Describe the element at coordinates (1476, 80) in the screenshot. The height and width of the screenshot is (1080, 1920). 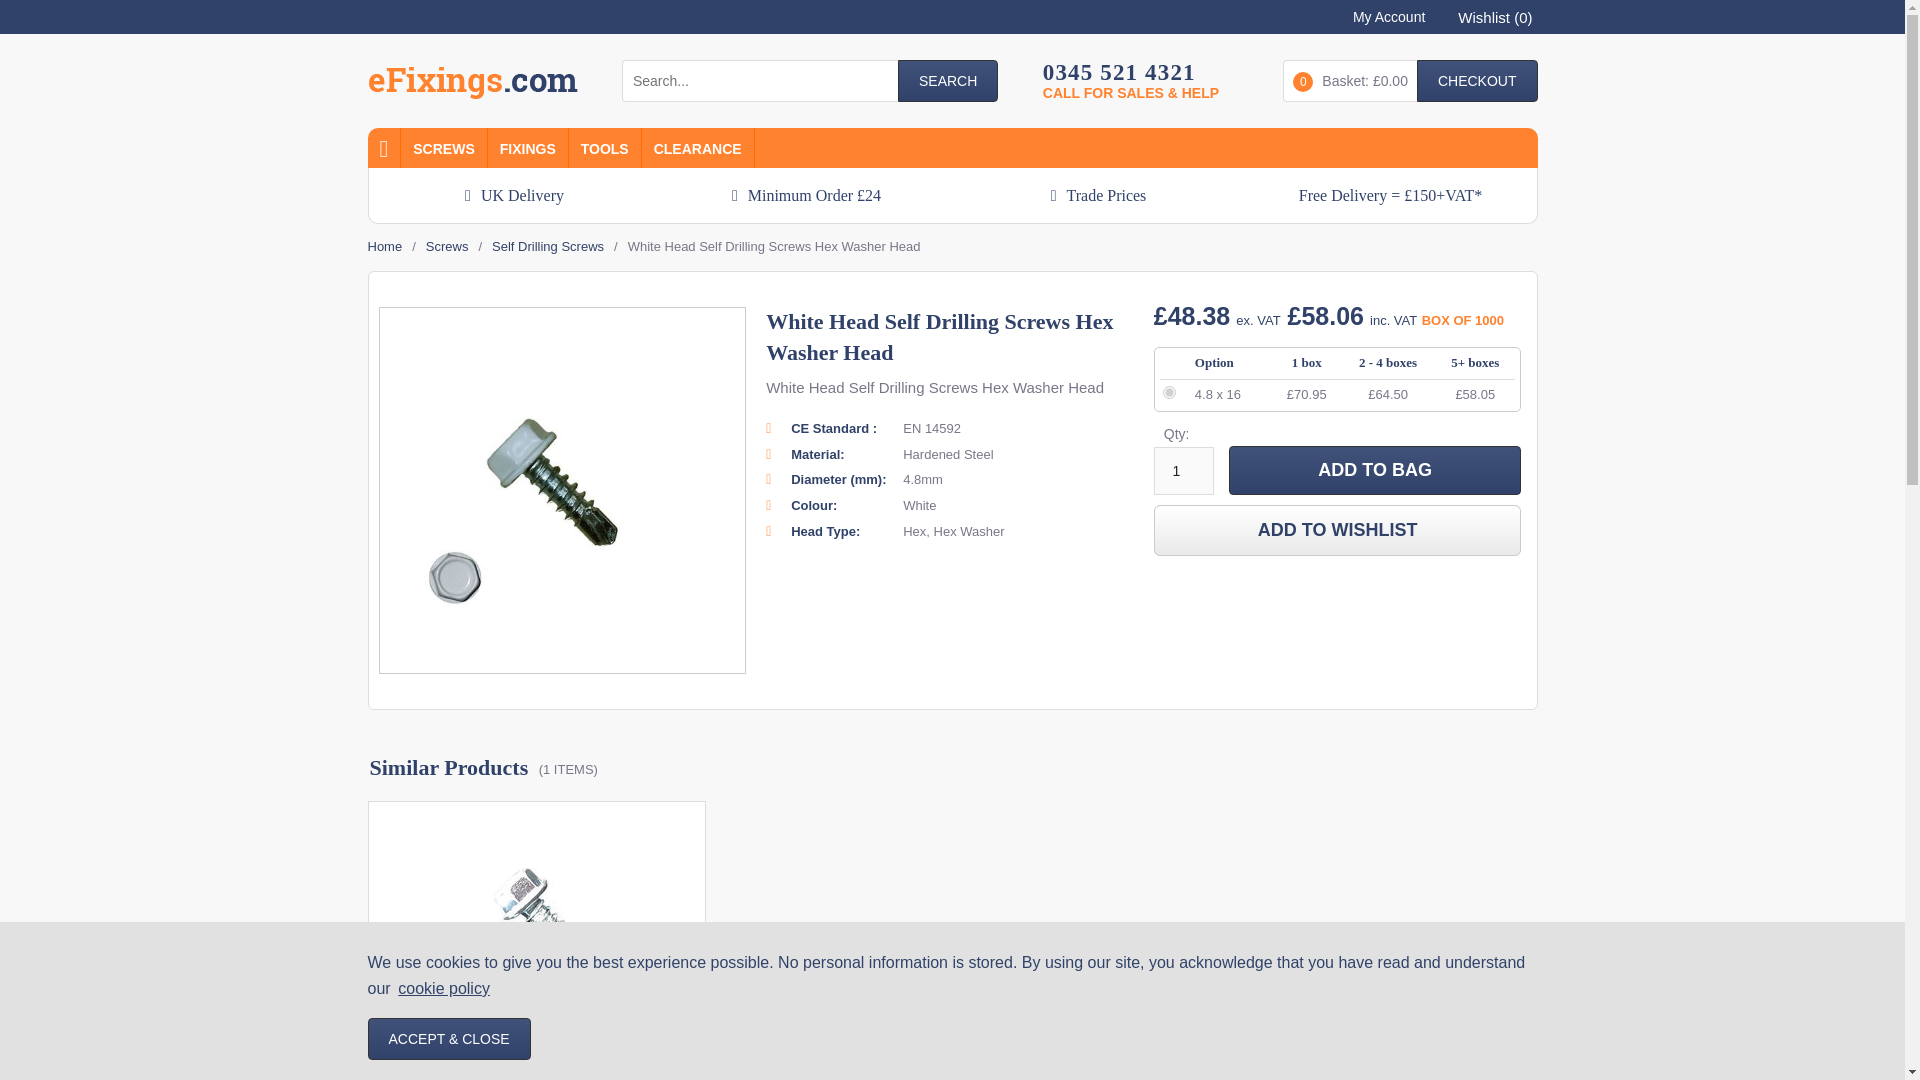
I see `CHECKOUT` at that location.